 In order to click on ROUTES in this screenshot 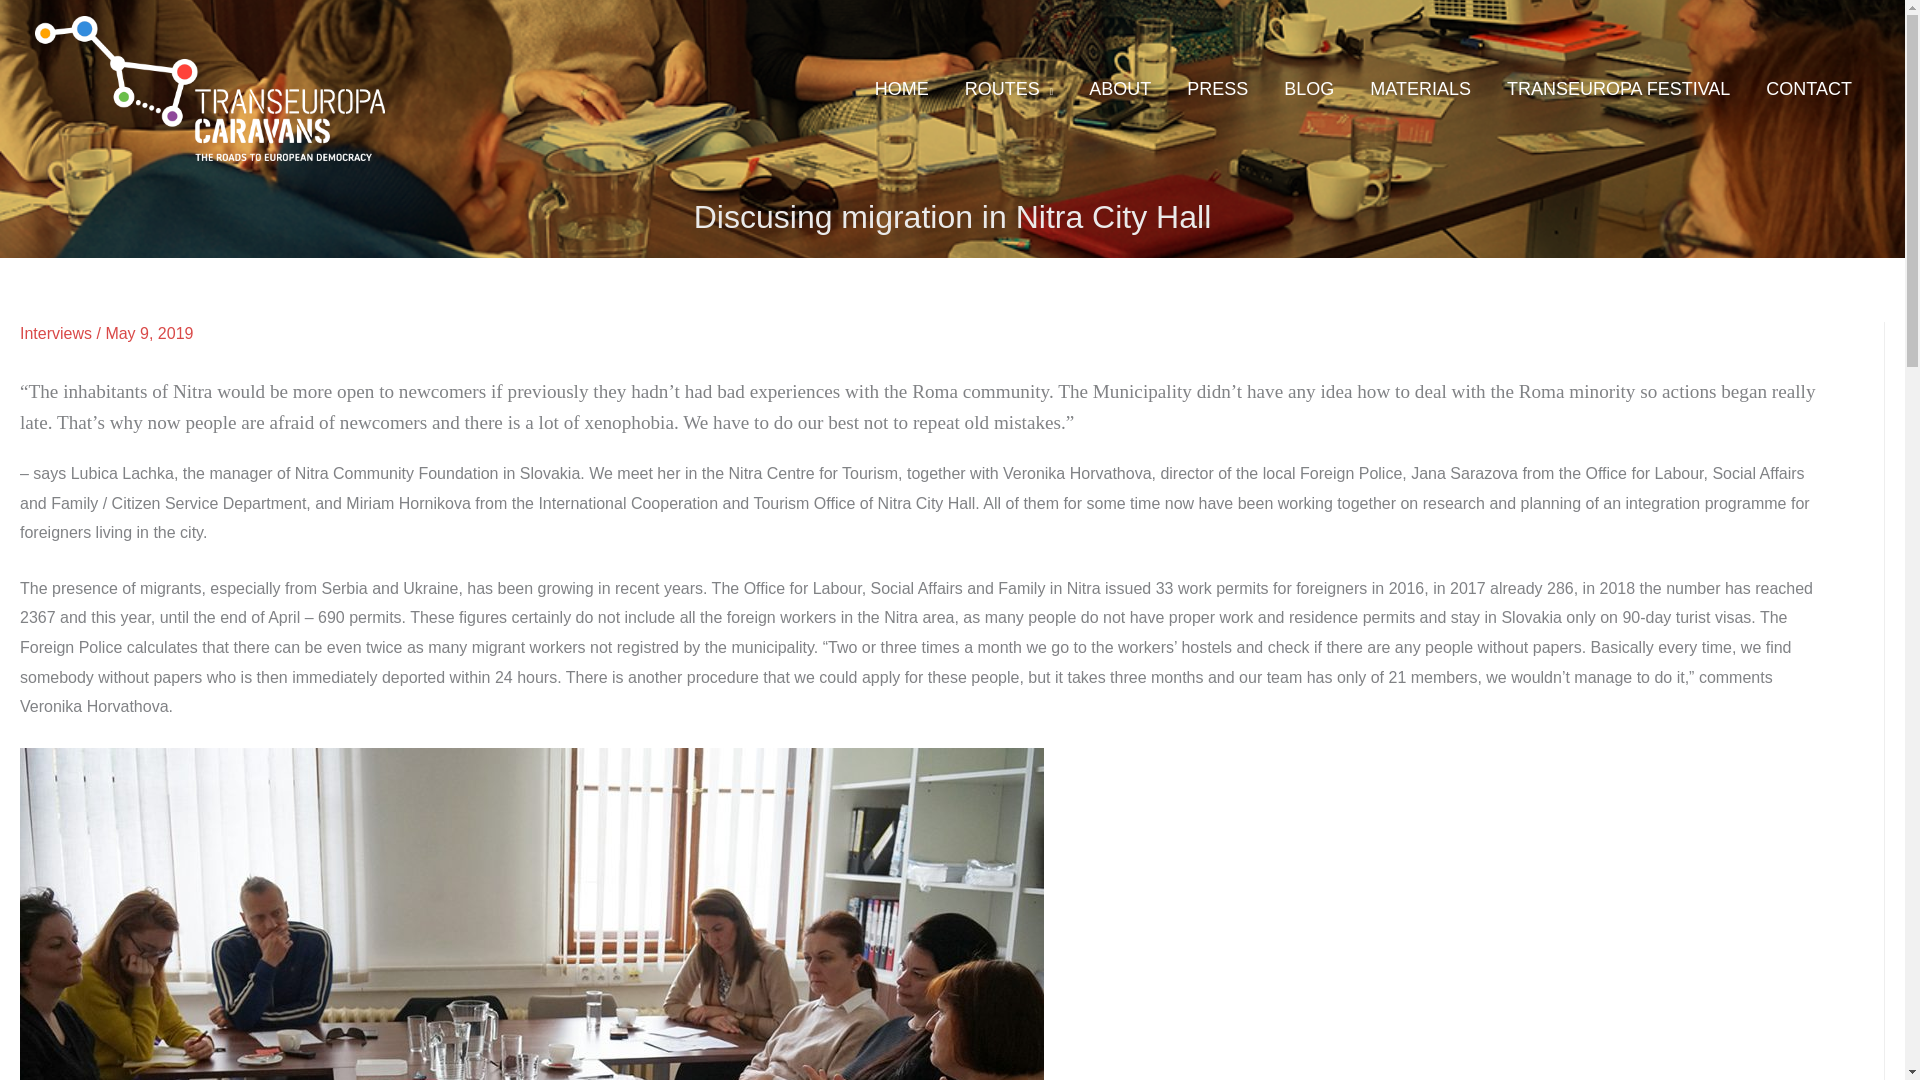, I will do `click(1008, 88)`.